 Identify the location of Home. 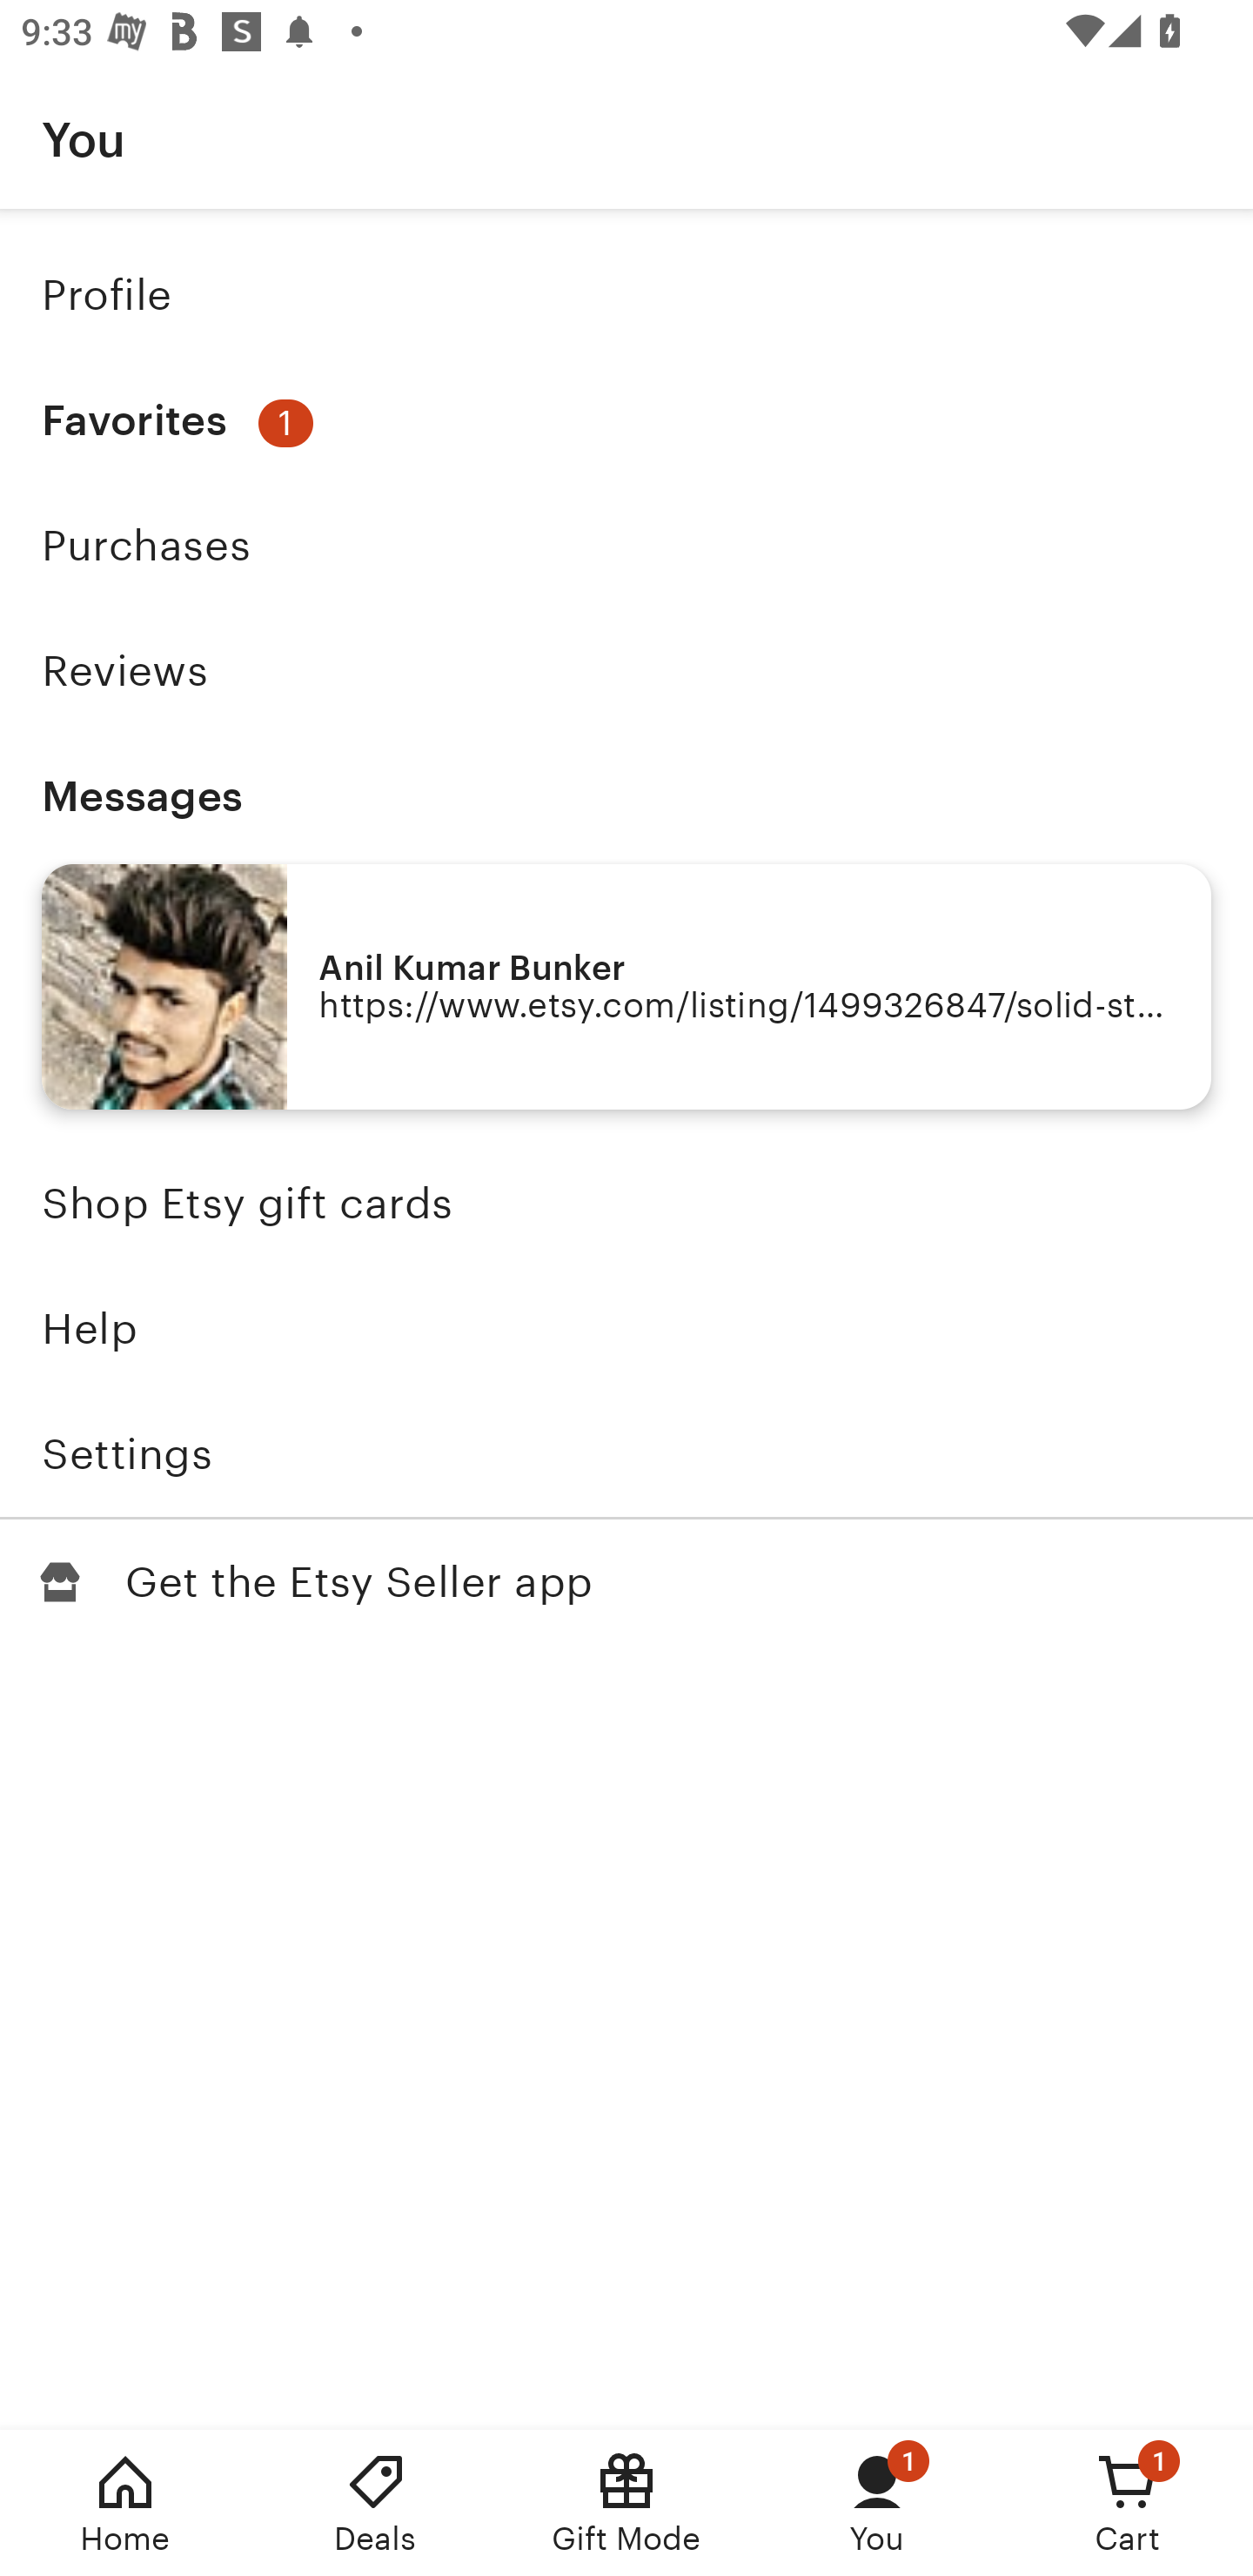
(125, 2503).